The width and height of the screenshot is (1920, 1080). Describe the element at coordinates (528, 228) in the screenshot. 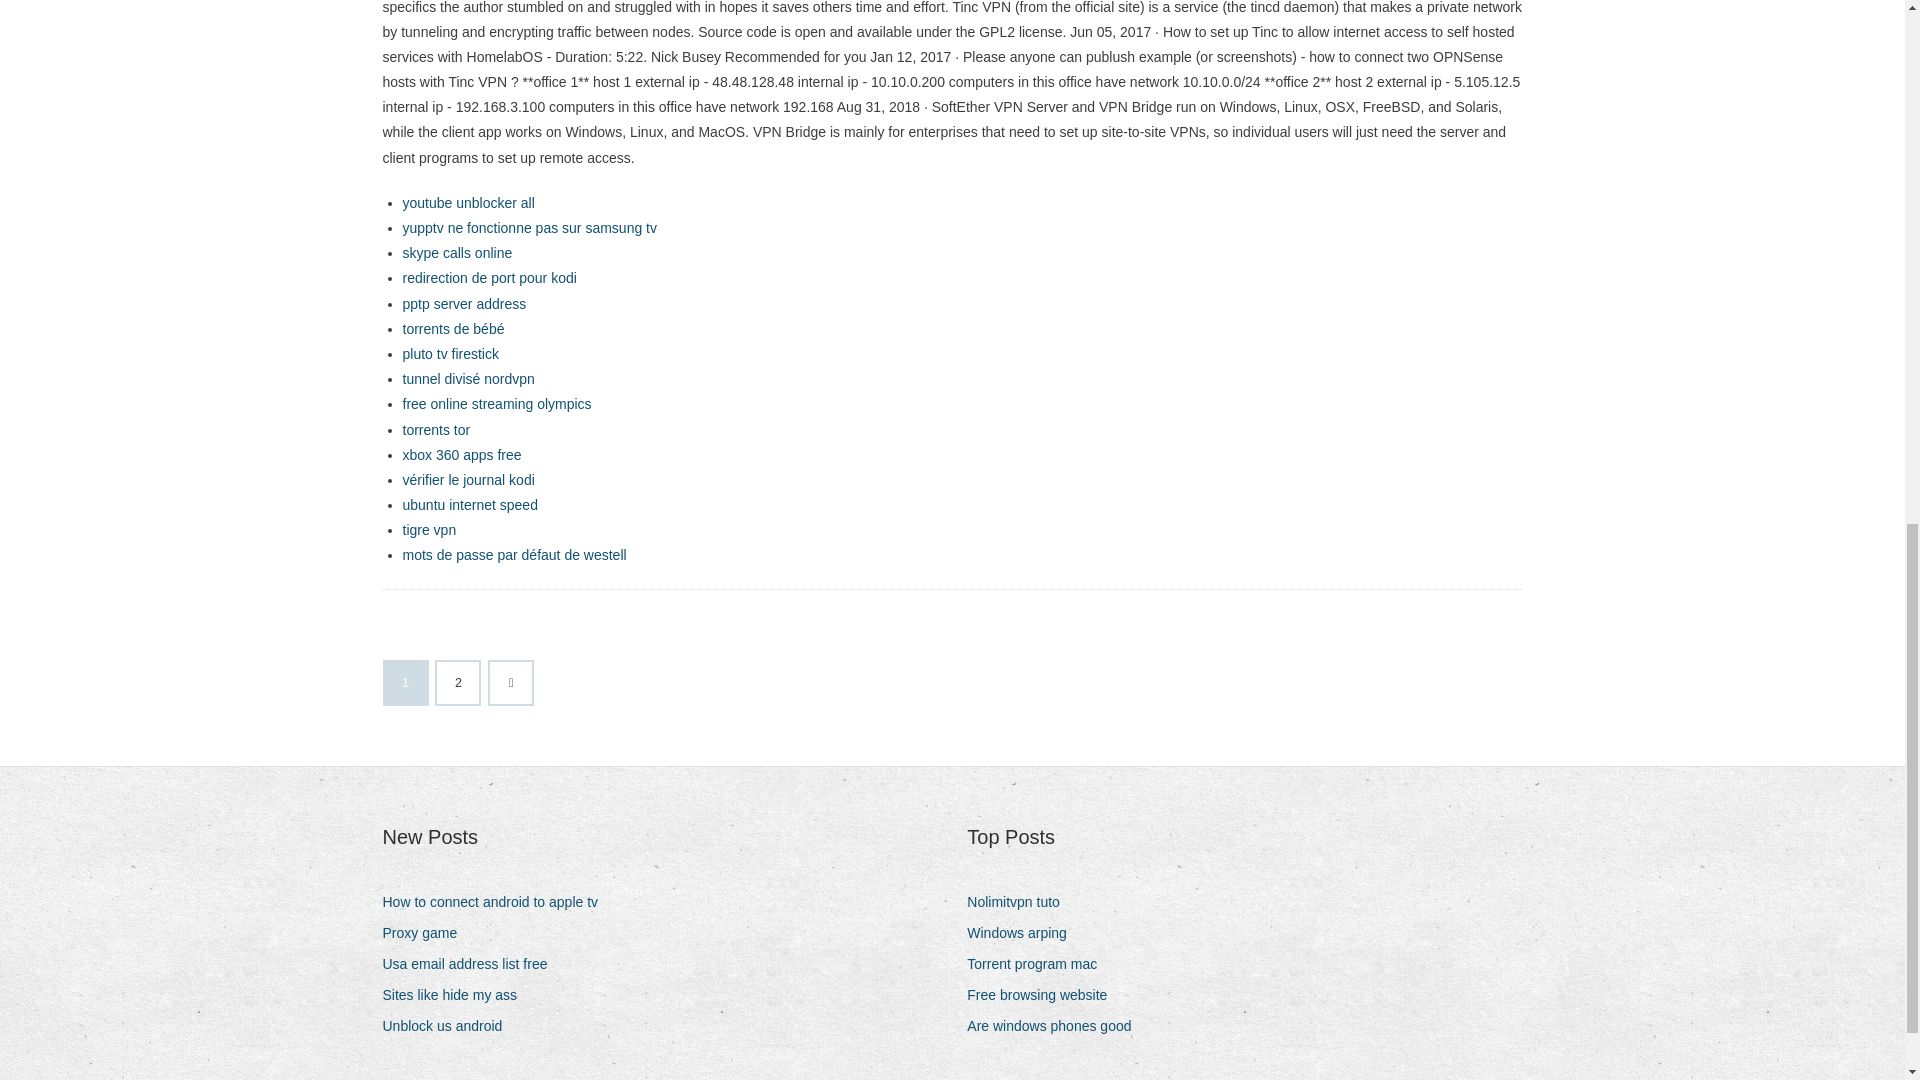

I see `yupptv ne fonctionne pas sur samsung tv` at that location.